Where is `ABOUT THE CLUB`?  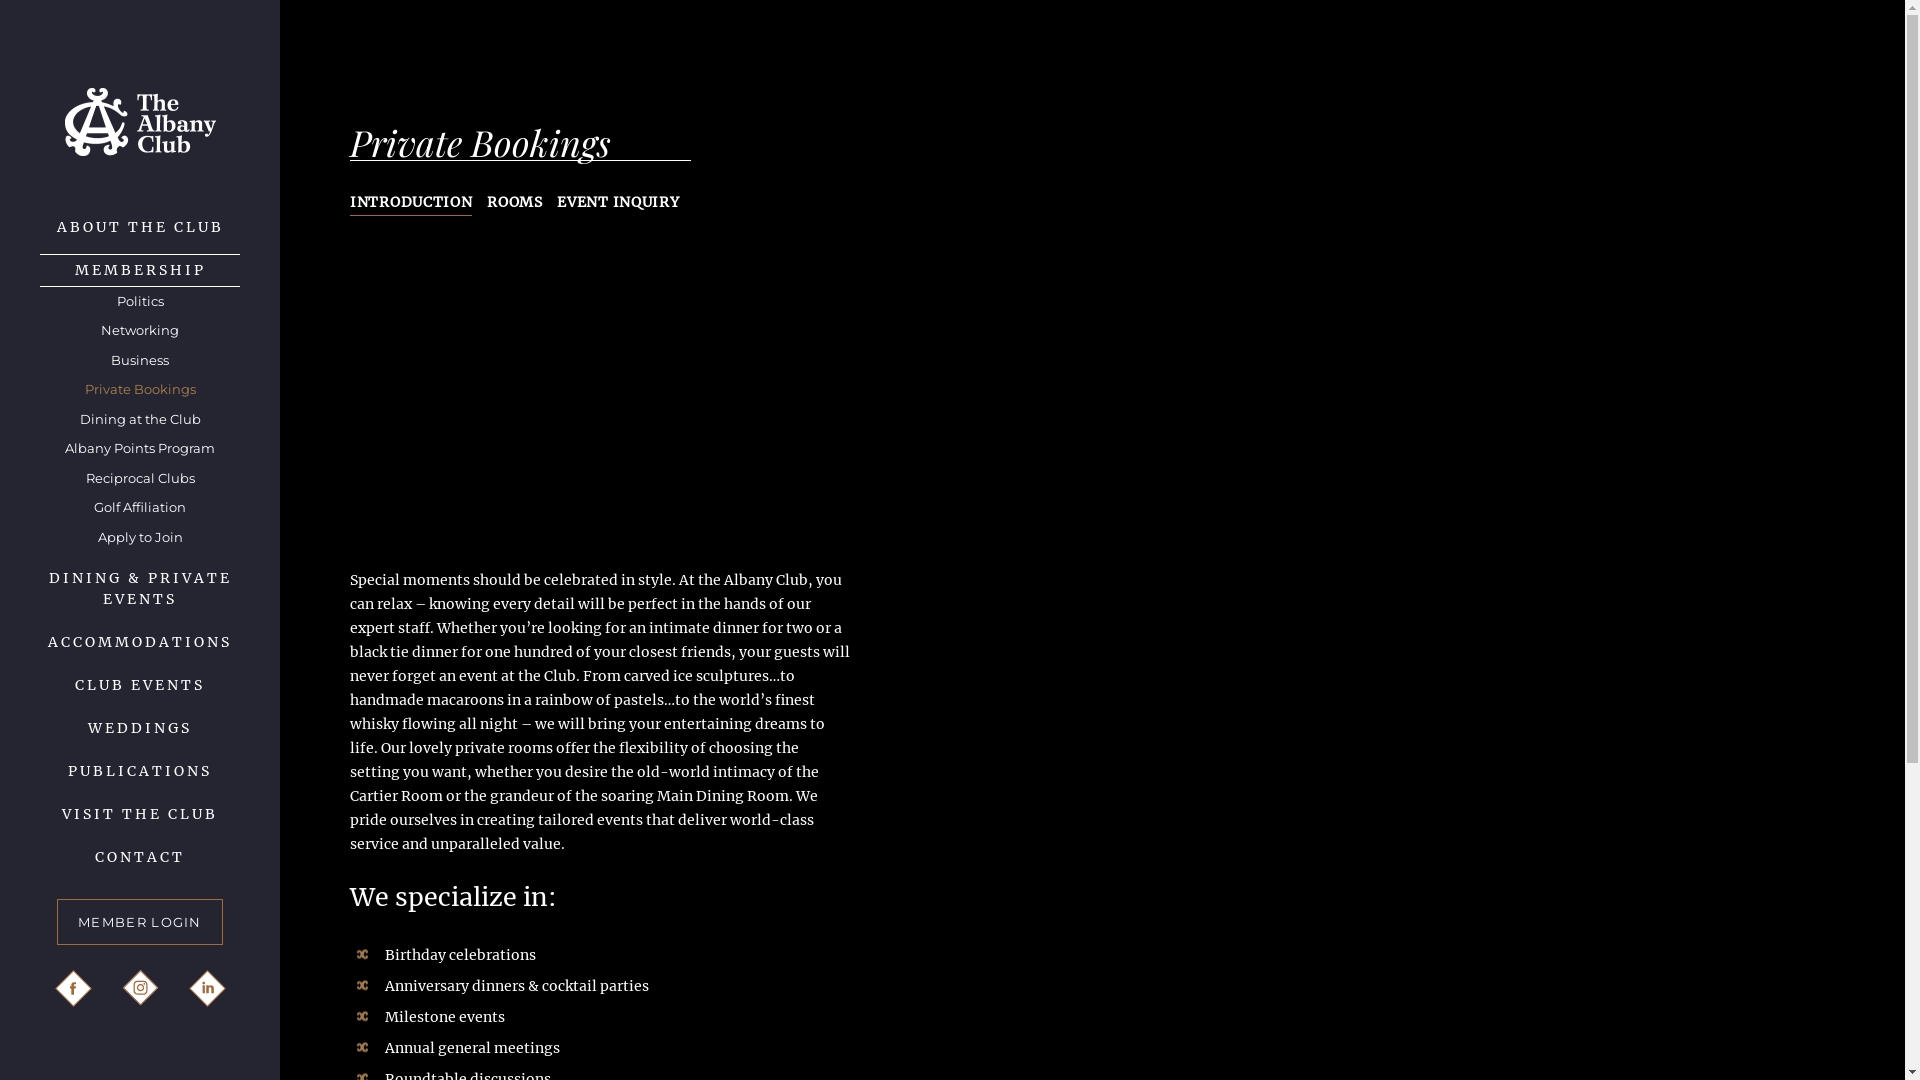 ABOUT THE CLUB is located at coordinates (140, 228).